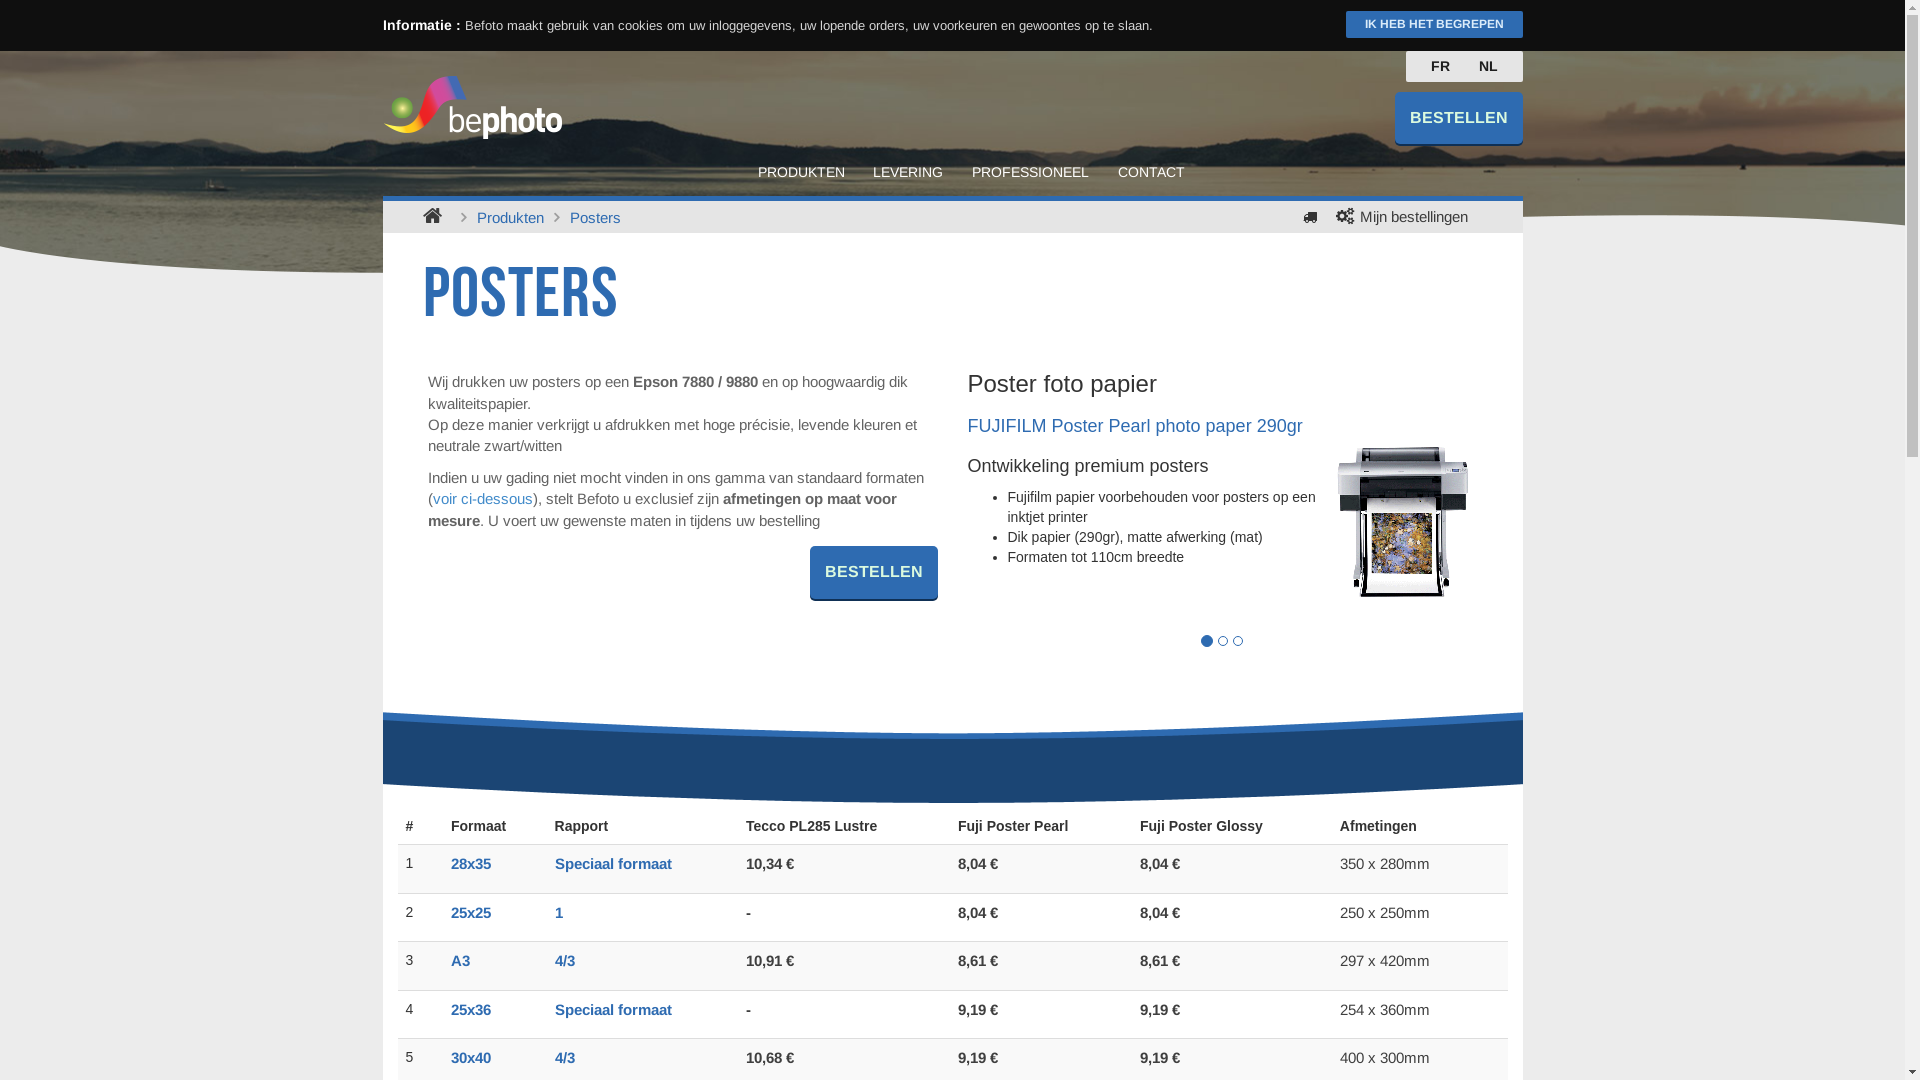  I want to click on LEVERING, so click(908, 172).